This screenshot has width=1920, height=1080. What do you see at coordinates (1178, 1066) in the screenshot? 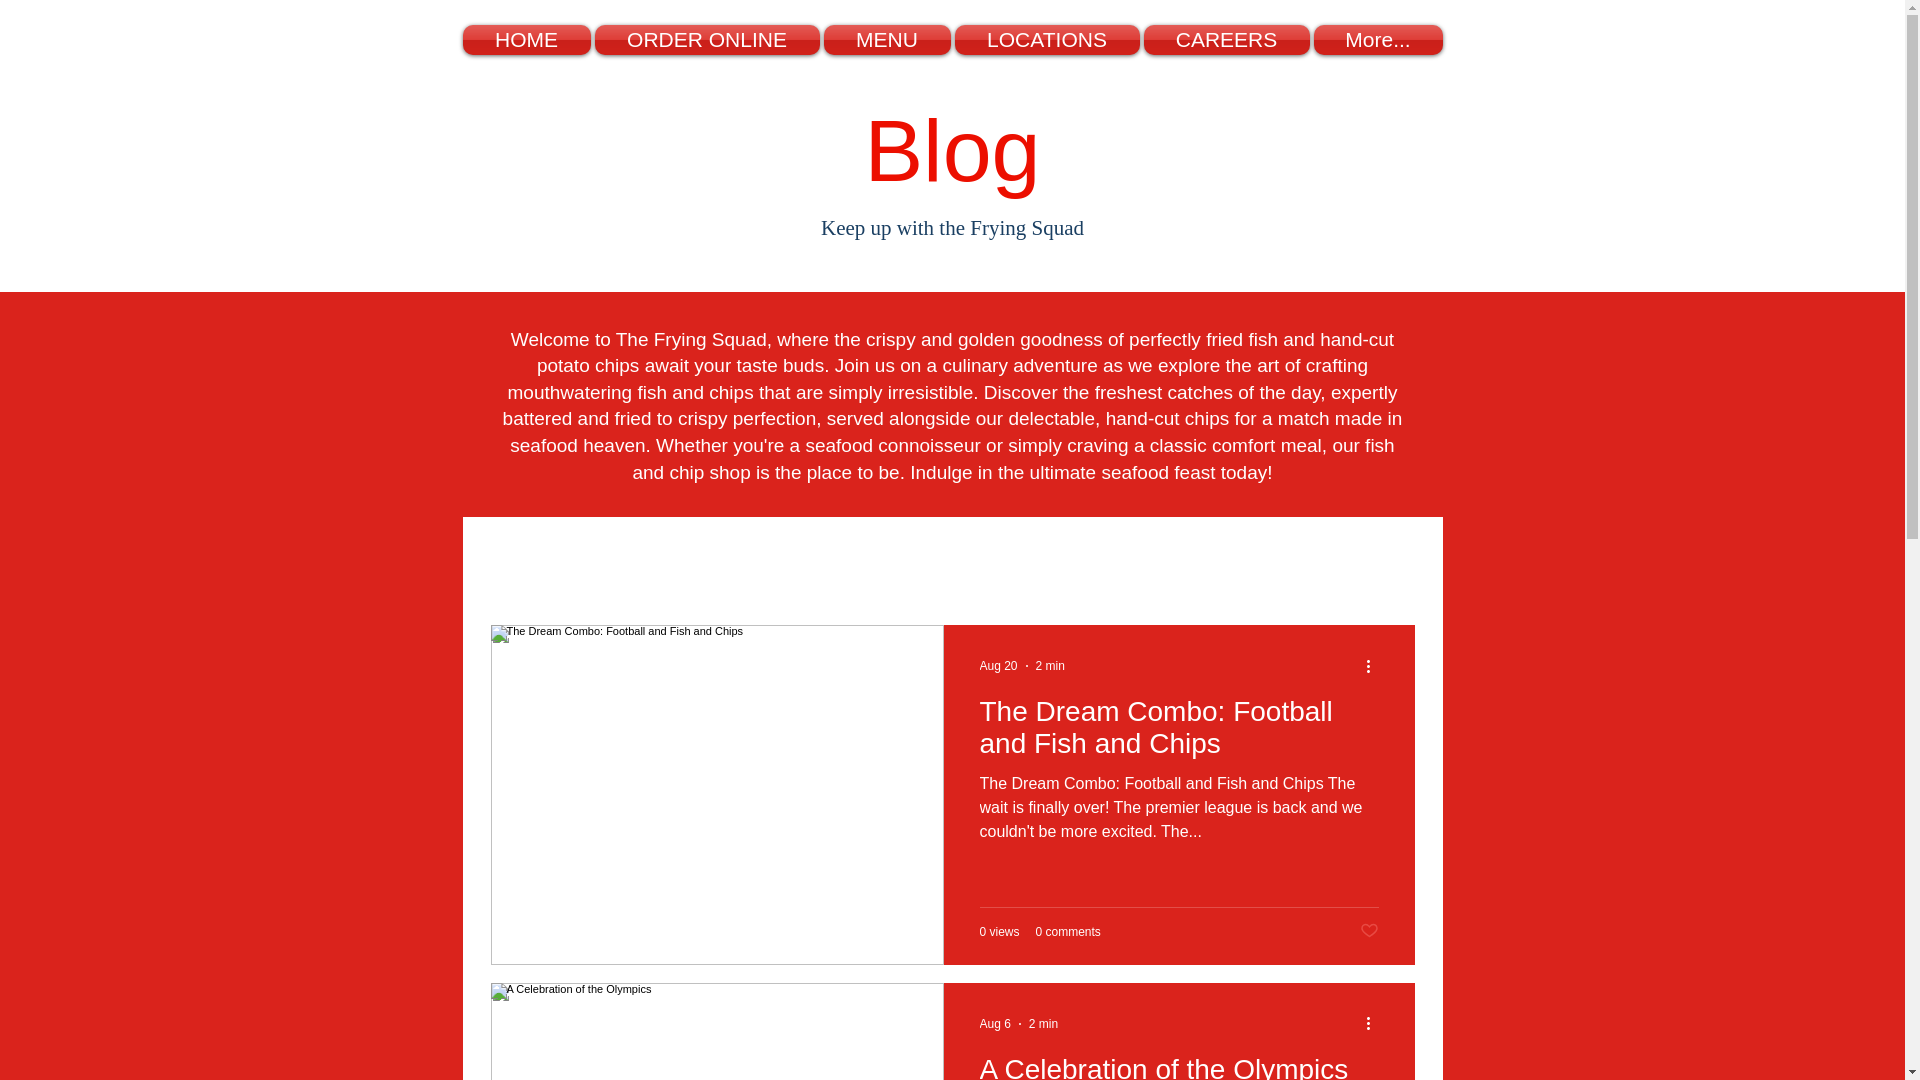
I see `A Celebration of the Olympics` at bounding box center [1178, 1066].